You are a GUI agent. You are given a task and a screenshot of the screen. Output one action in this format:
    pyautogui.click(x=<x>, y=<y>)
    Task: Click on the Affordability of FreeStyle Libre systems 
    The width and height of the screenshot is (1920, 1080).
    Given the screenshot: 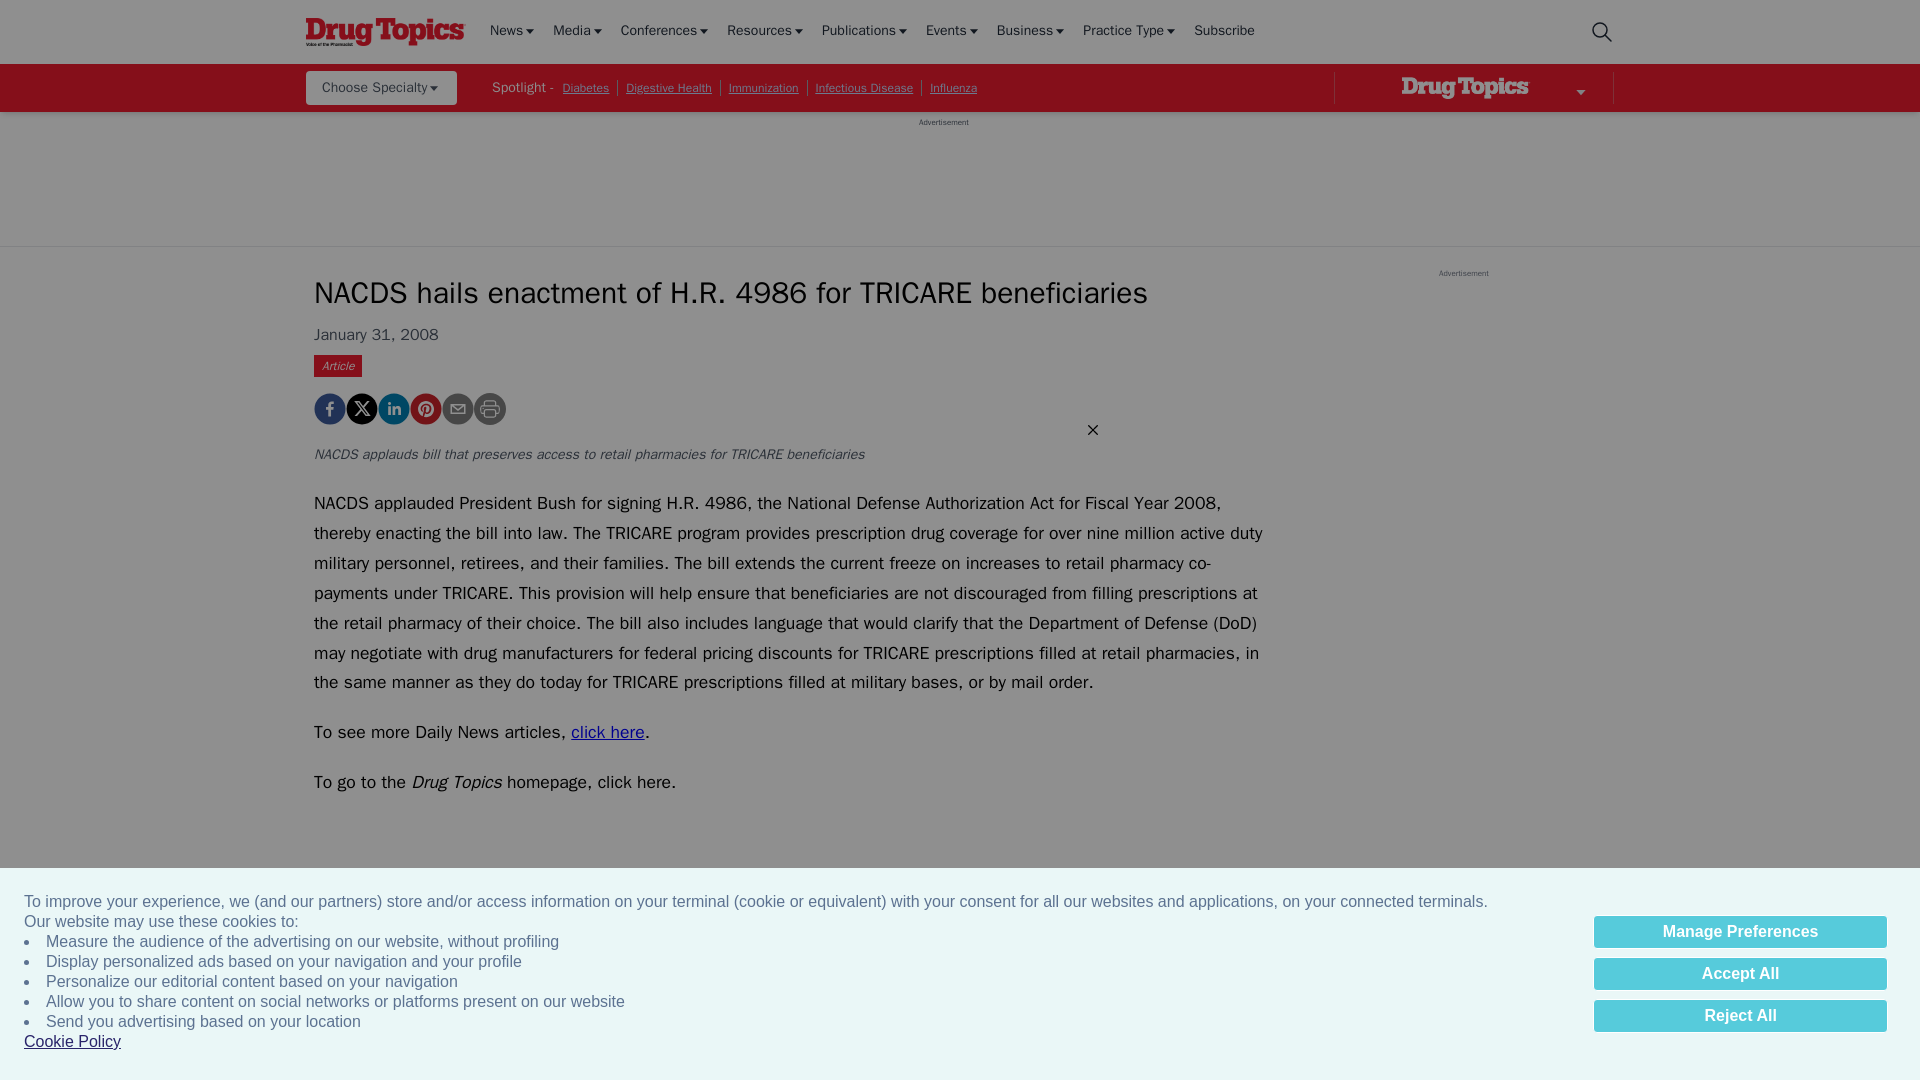 What is the action you would take?
    pyautogui.click(x=677, y=1058)
    